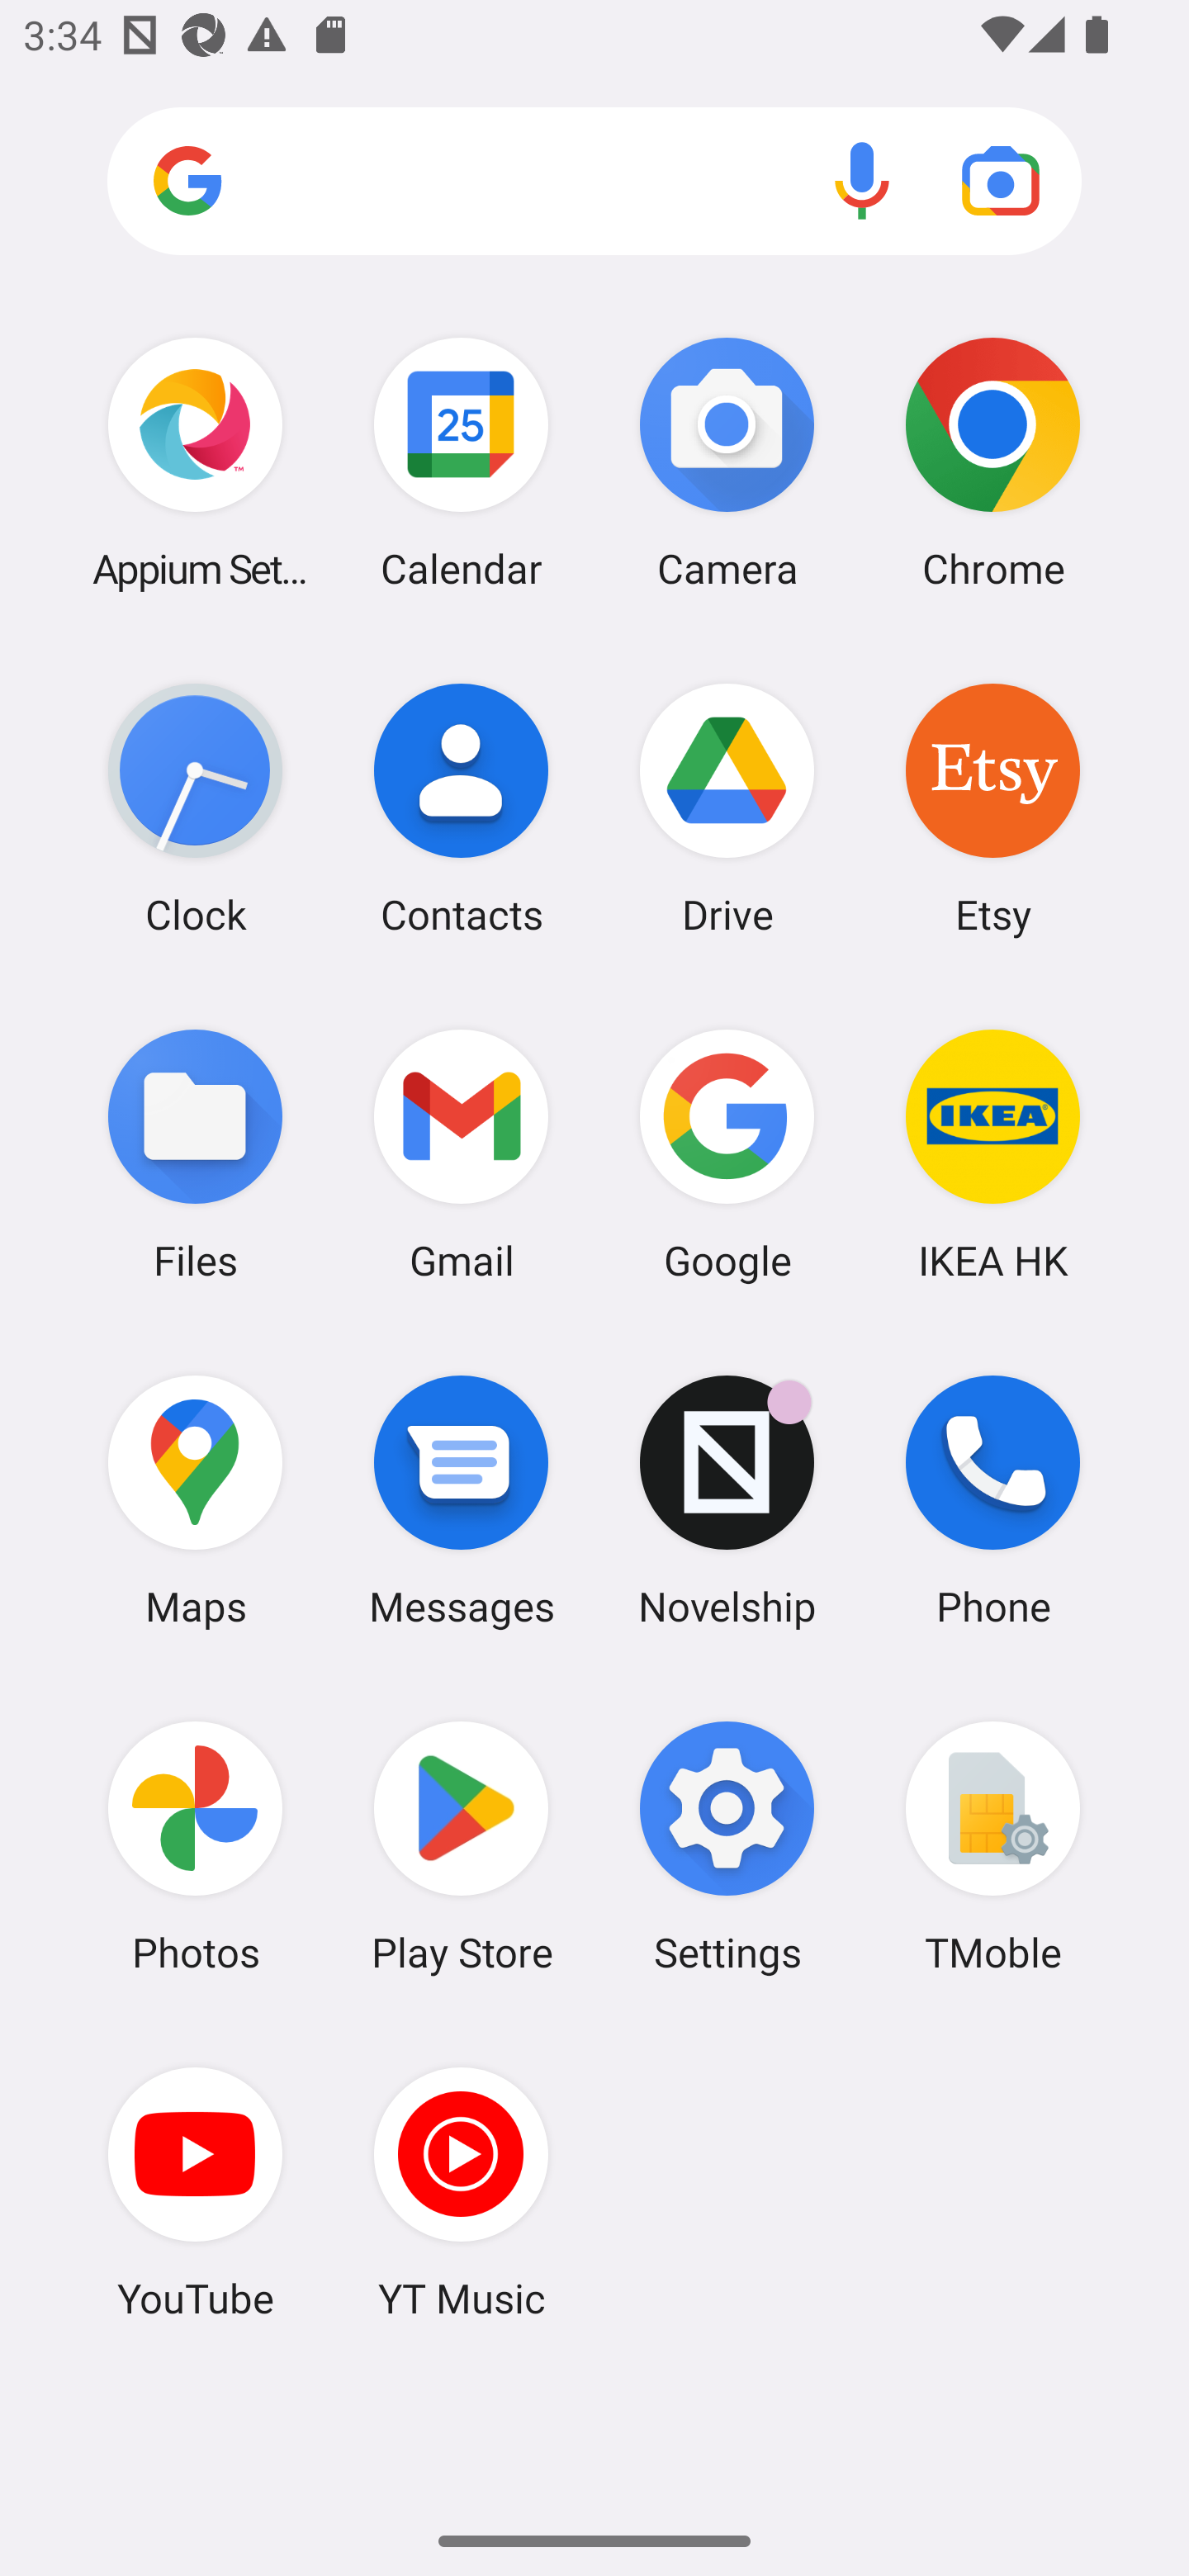 Image resolution: width=1189 pixels, height=2576 pixels. I want to click on Google Lens, so click(1001, 180).